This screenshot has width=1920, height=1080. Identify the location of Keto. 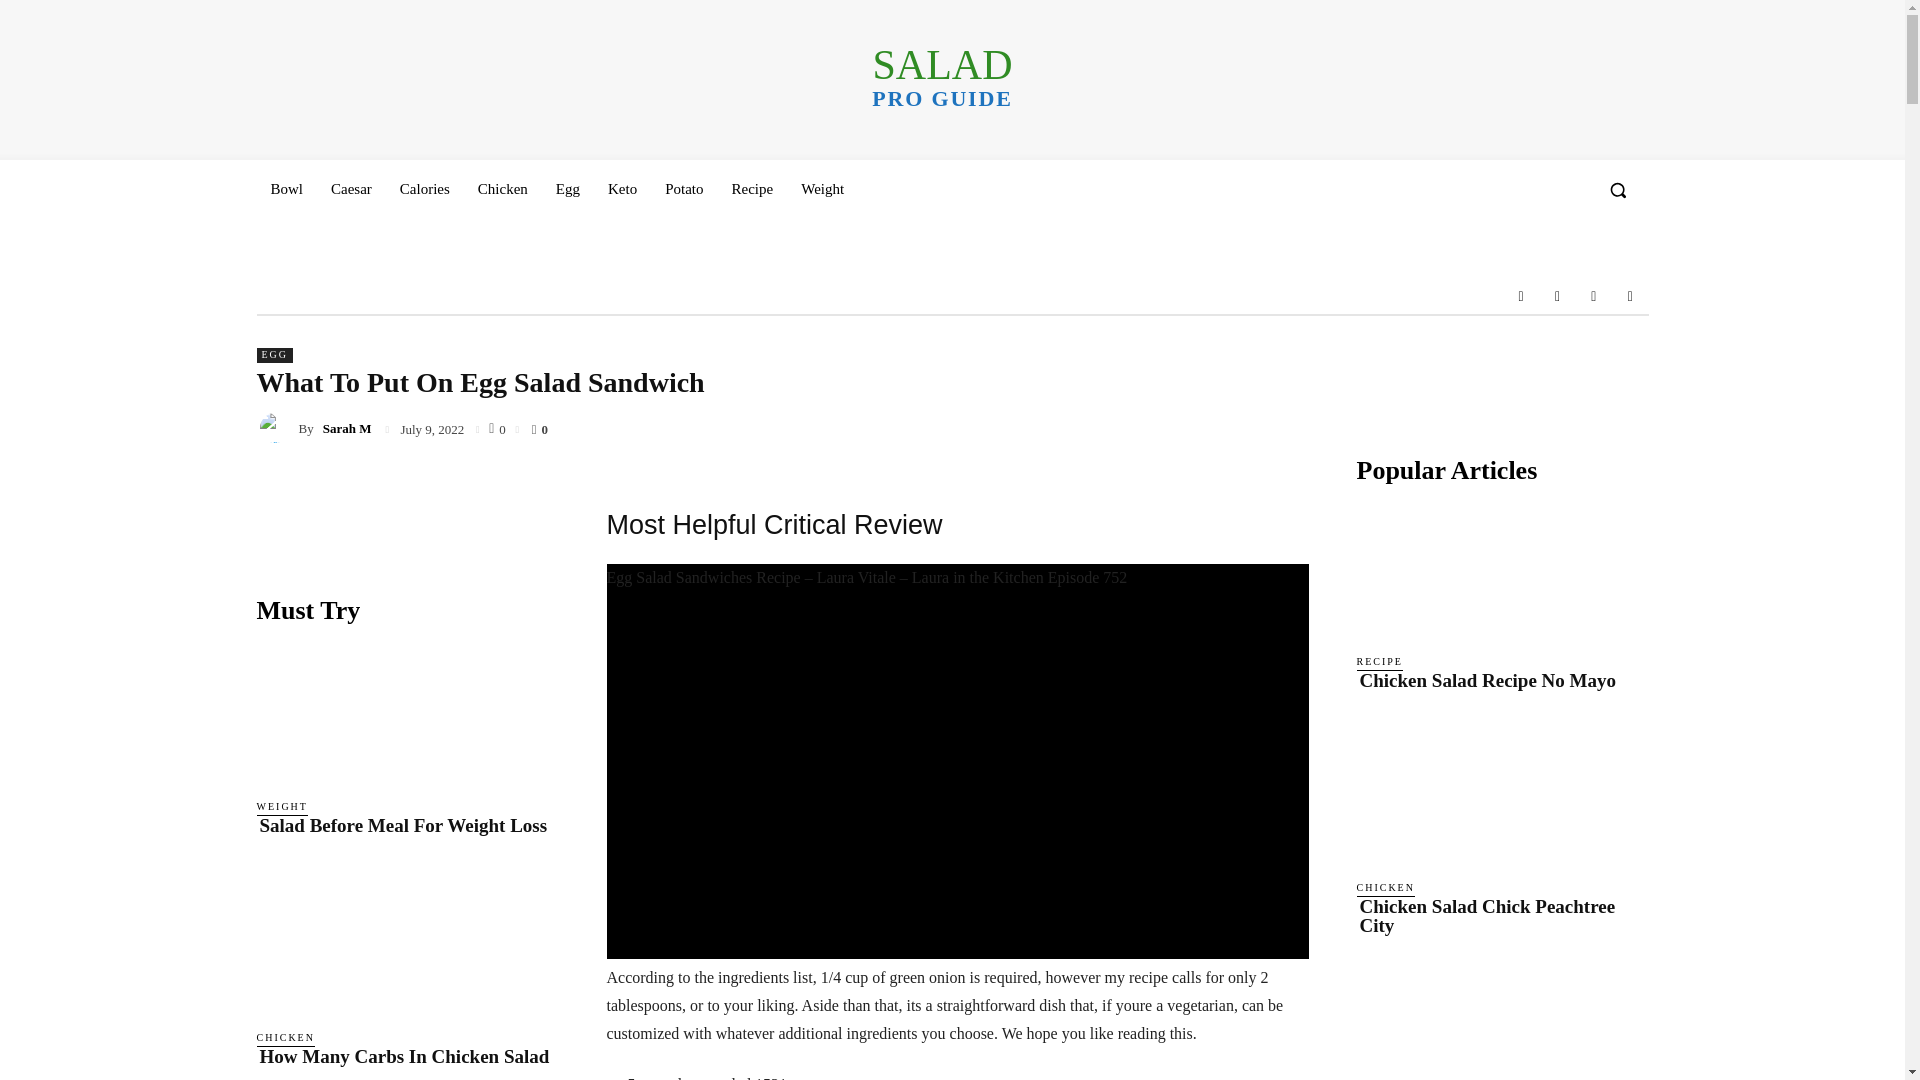
(622, 188).